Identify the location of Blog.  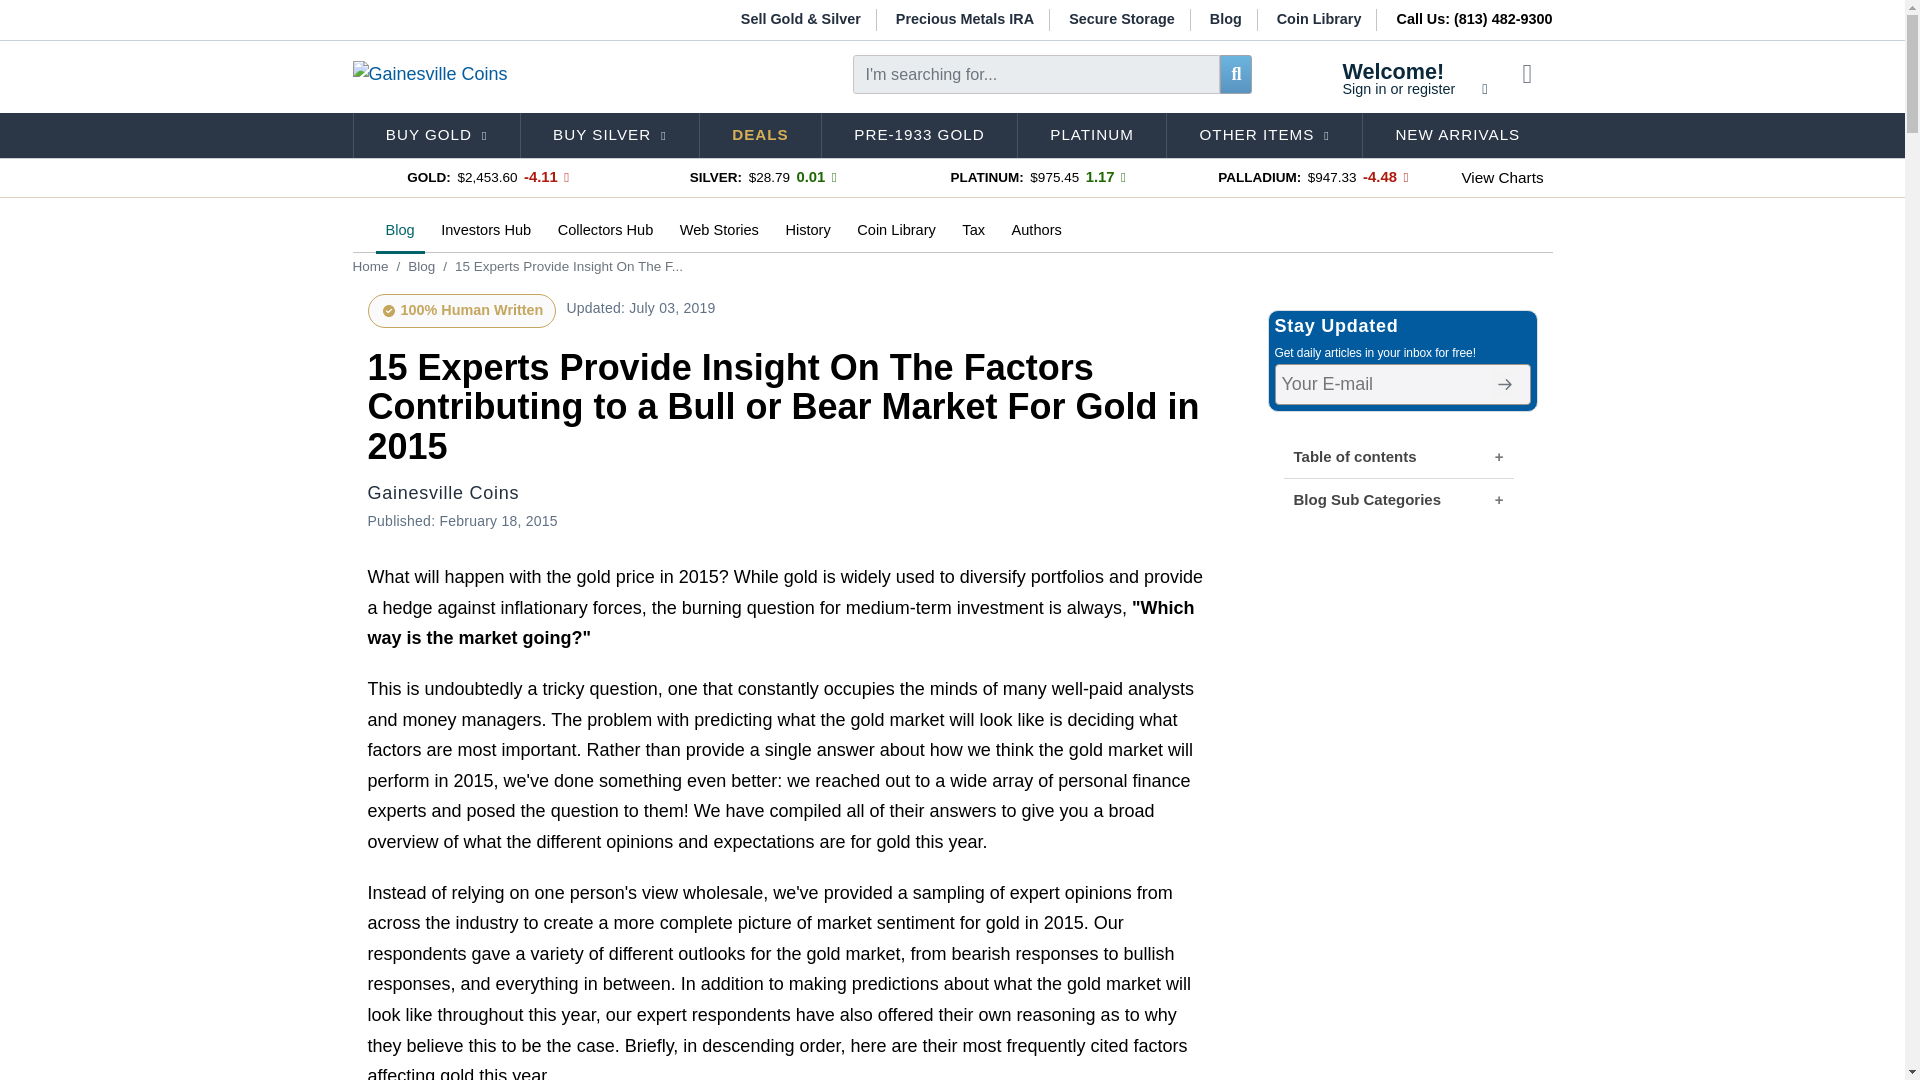
(436, 136).